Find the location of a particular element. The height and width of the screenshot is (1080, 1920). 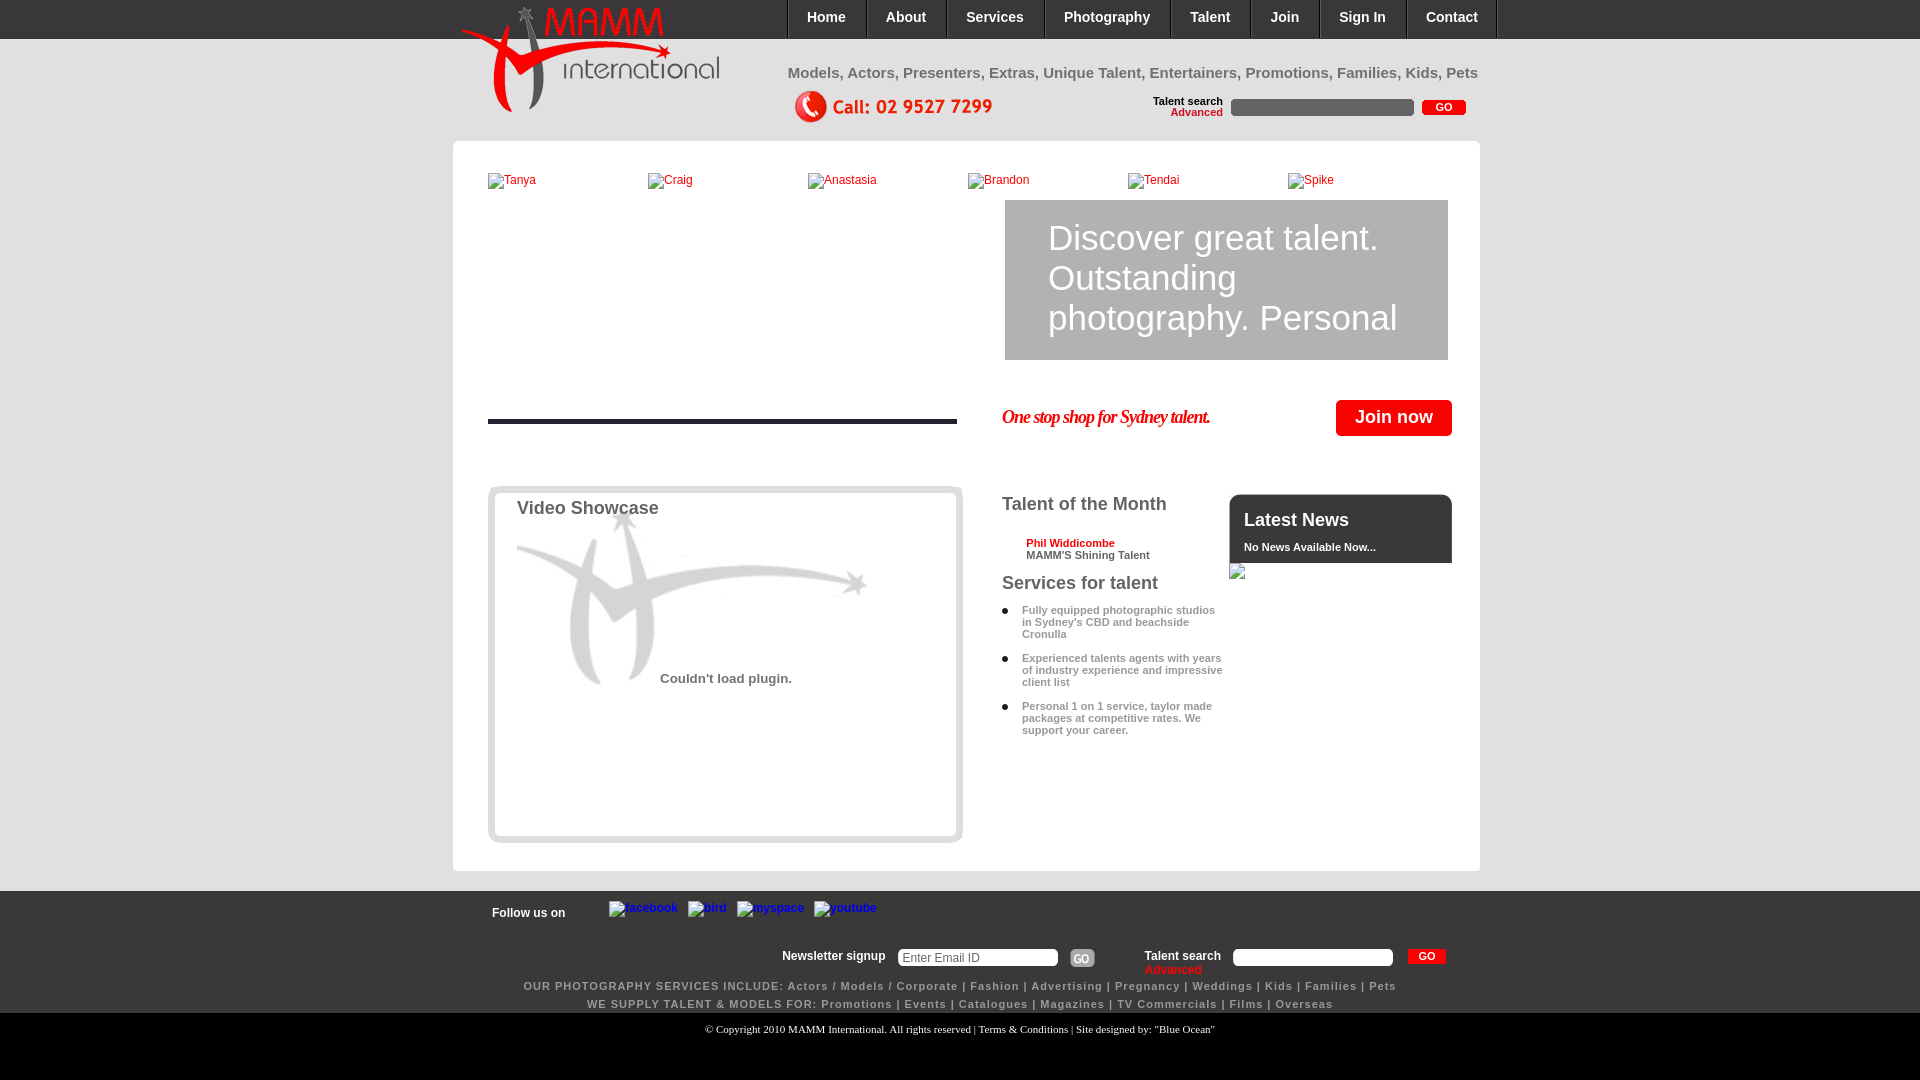

Advanced is located at coordinates (1196, 112).